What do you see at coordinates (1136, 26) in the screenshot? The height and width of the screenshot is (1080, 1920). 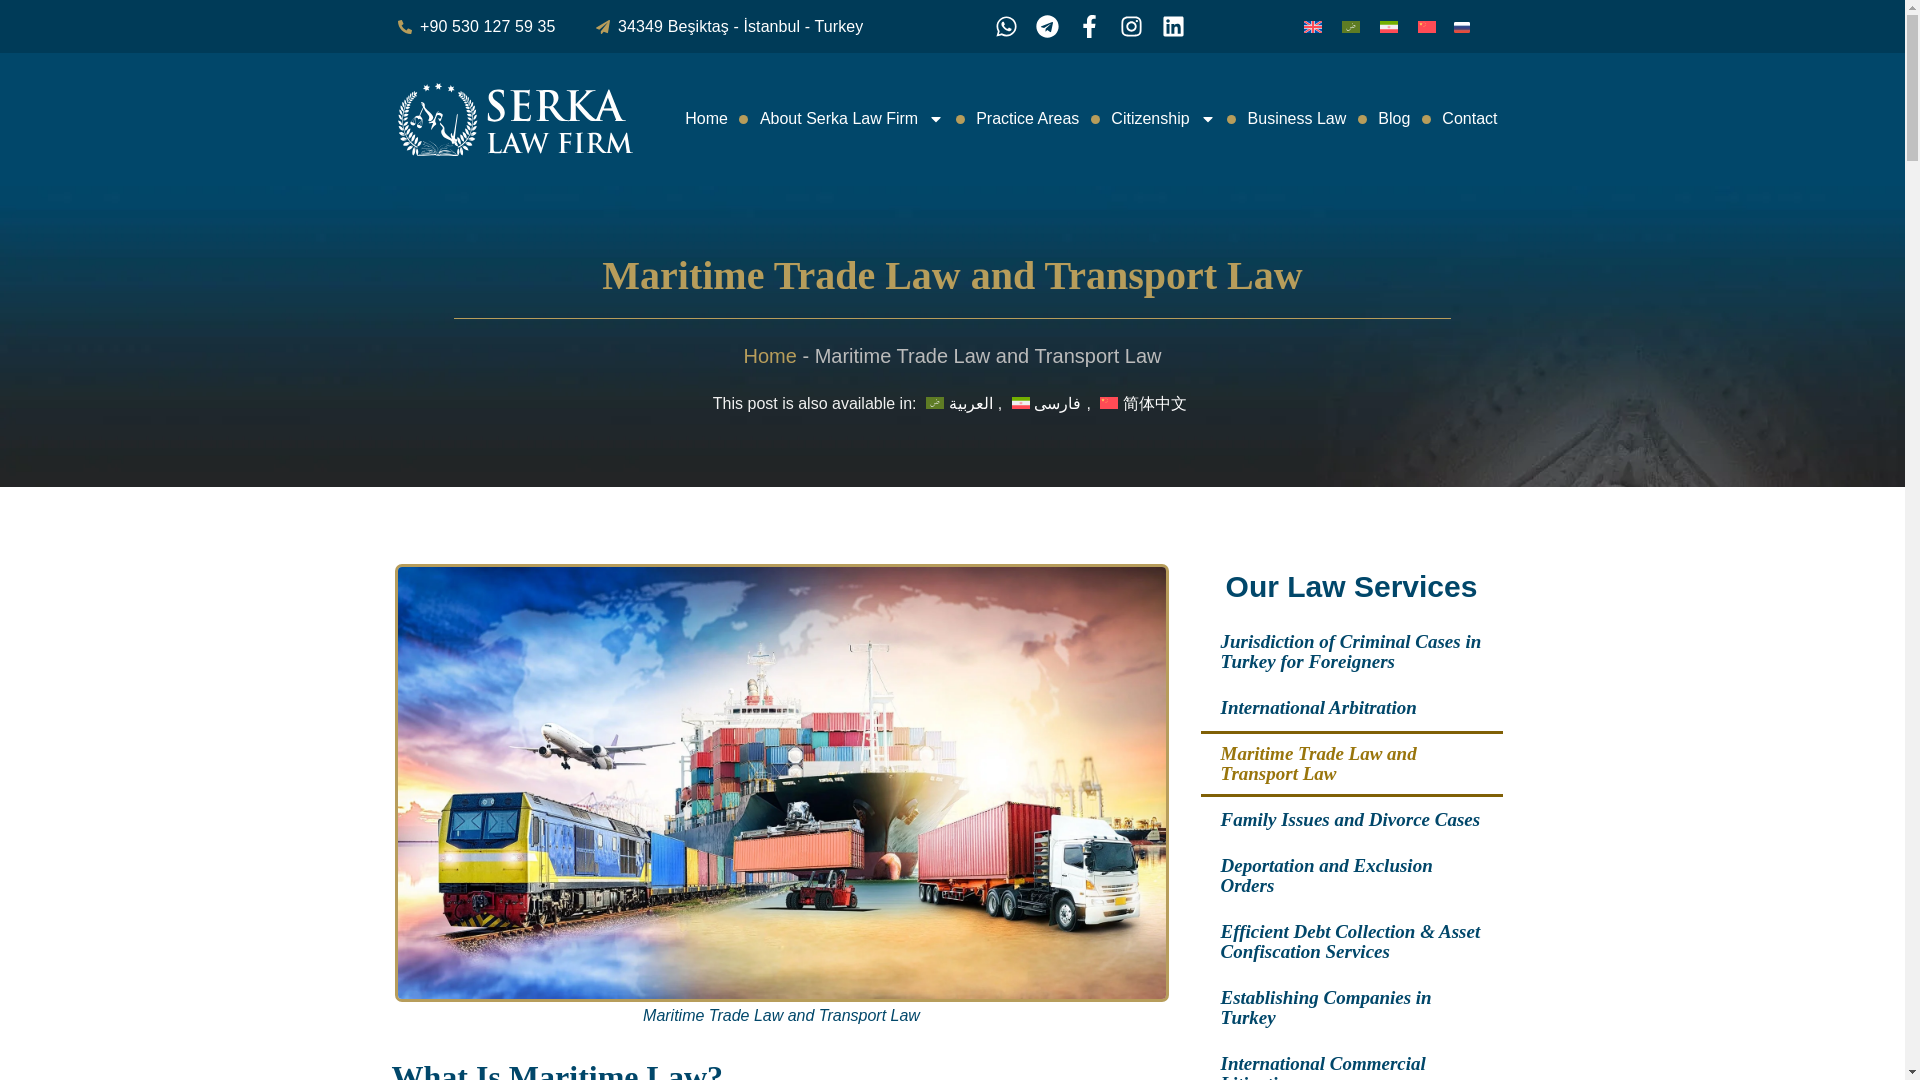 I see `Instagram Page` at bounding box center [1136, 26].